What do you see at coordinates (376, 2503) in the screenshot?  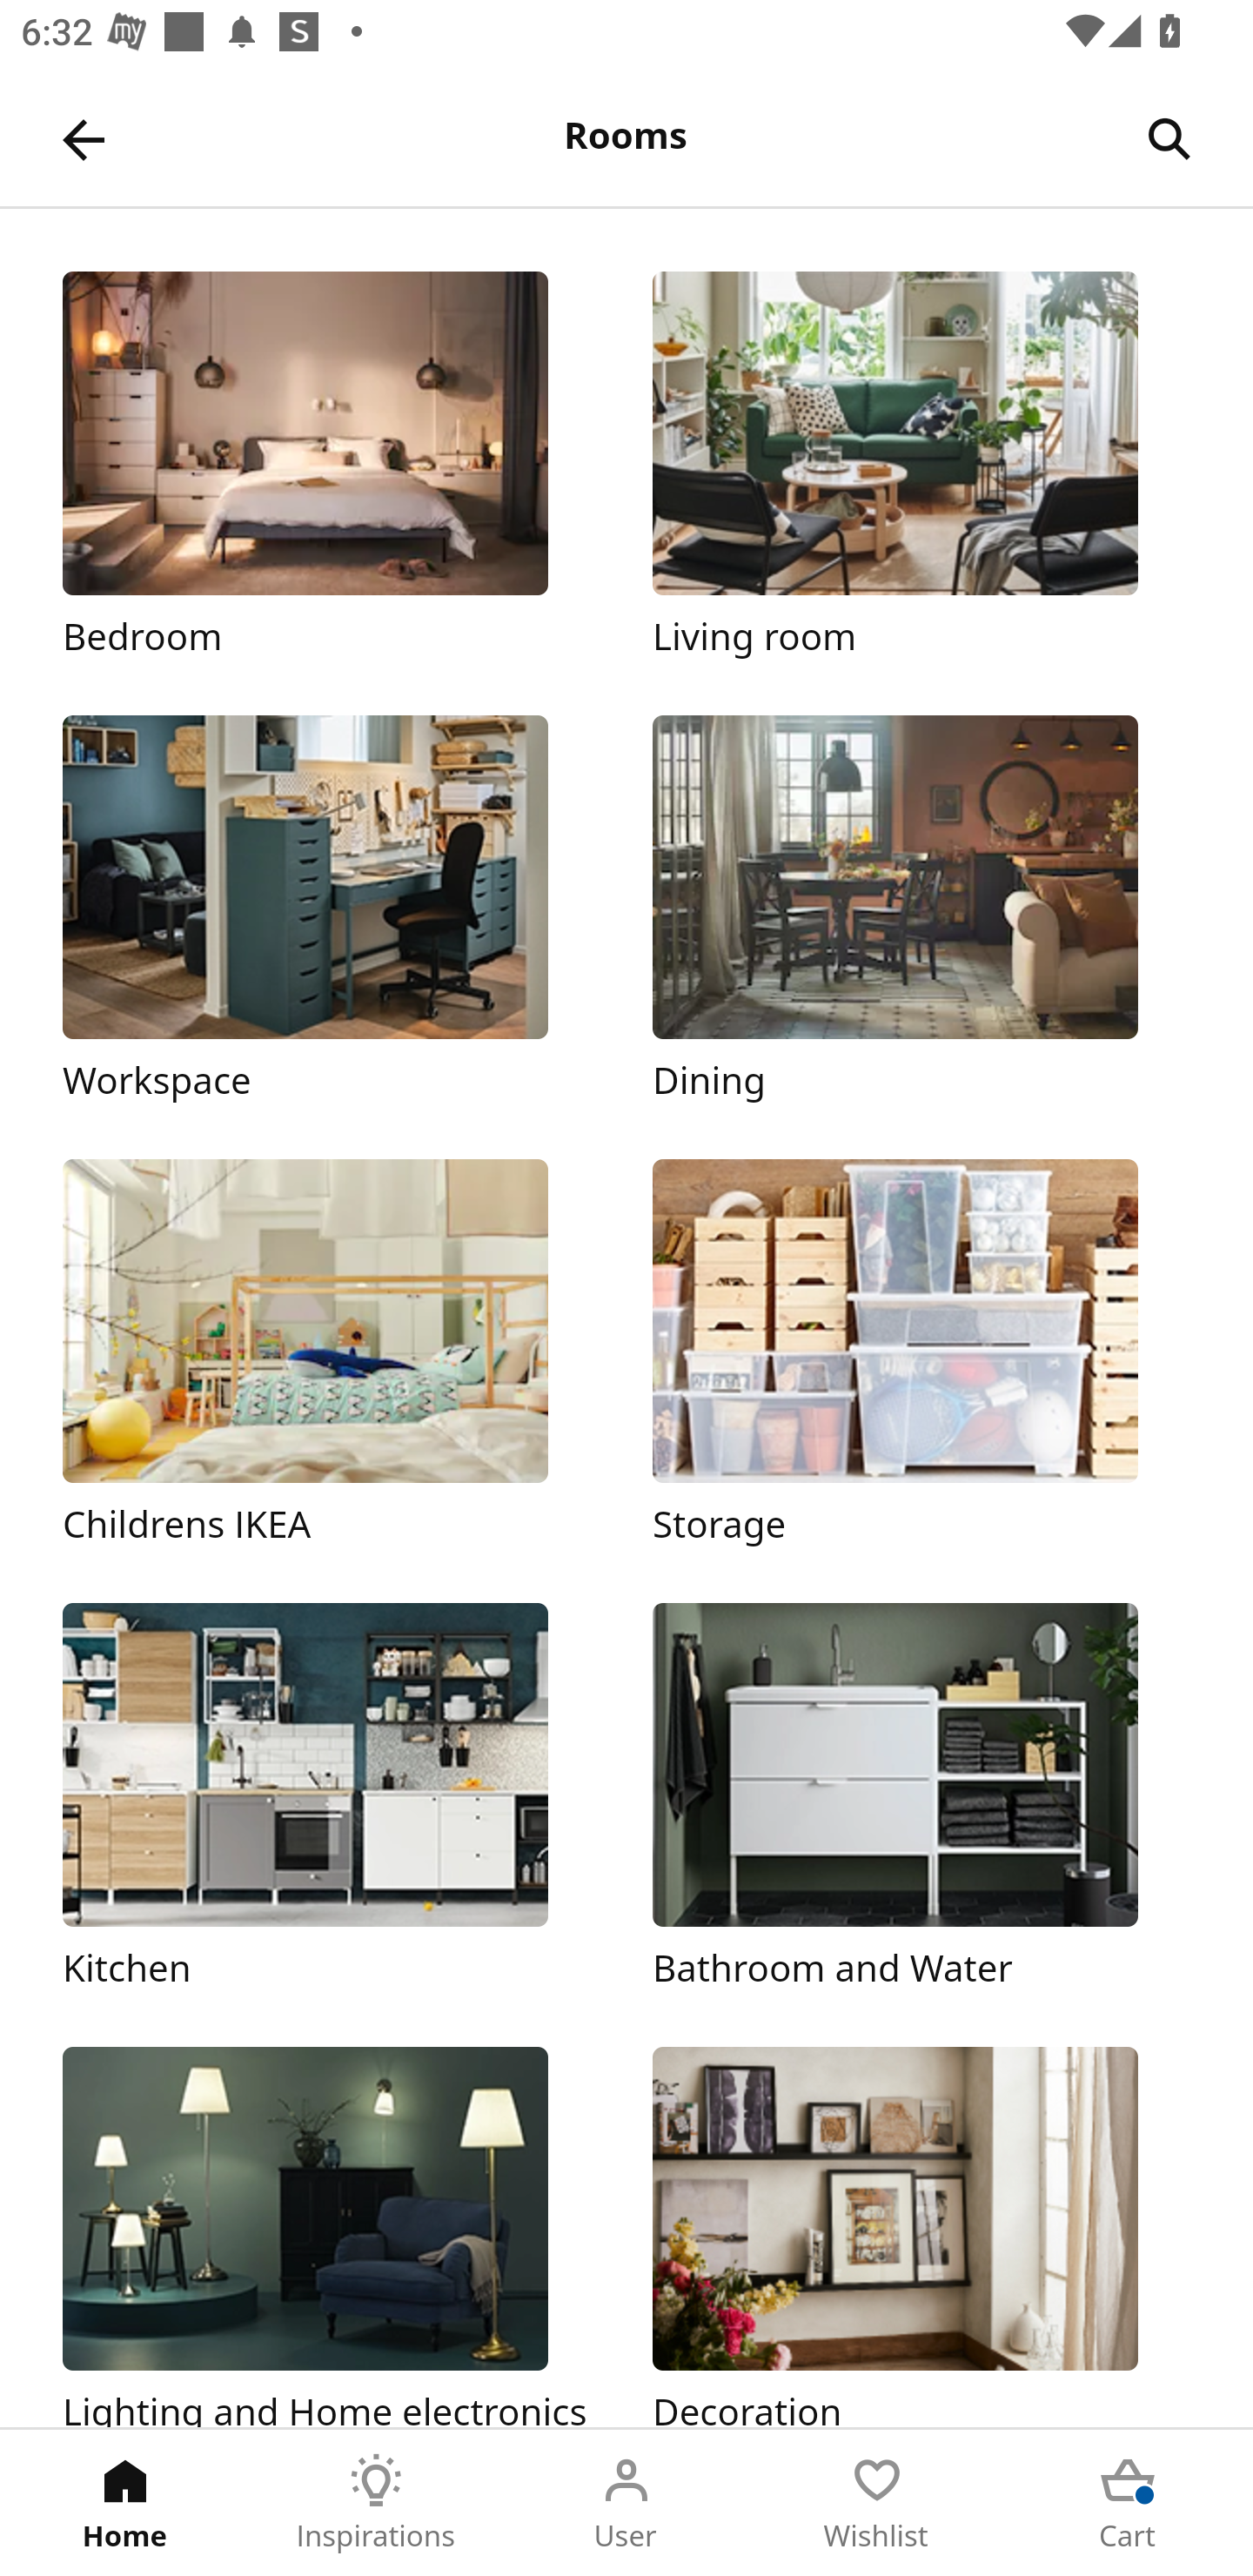 I see `Inspirations
Tab 2 of 5` at bounding box center [376, 2503].